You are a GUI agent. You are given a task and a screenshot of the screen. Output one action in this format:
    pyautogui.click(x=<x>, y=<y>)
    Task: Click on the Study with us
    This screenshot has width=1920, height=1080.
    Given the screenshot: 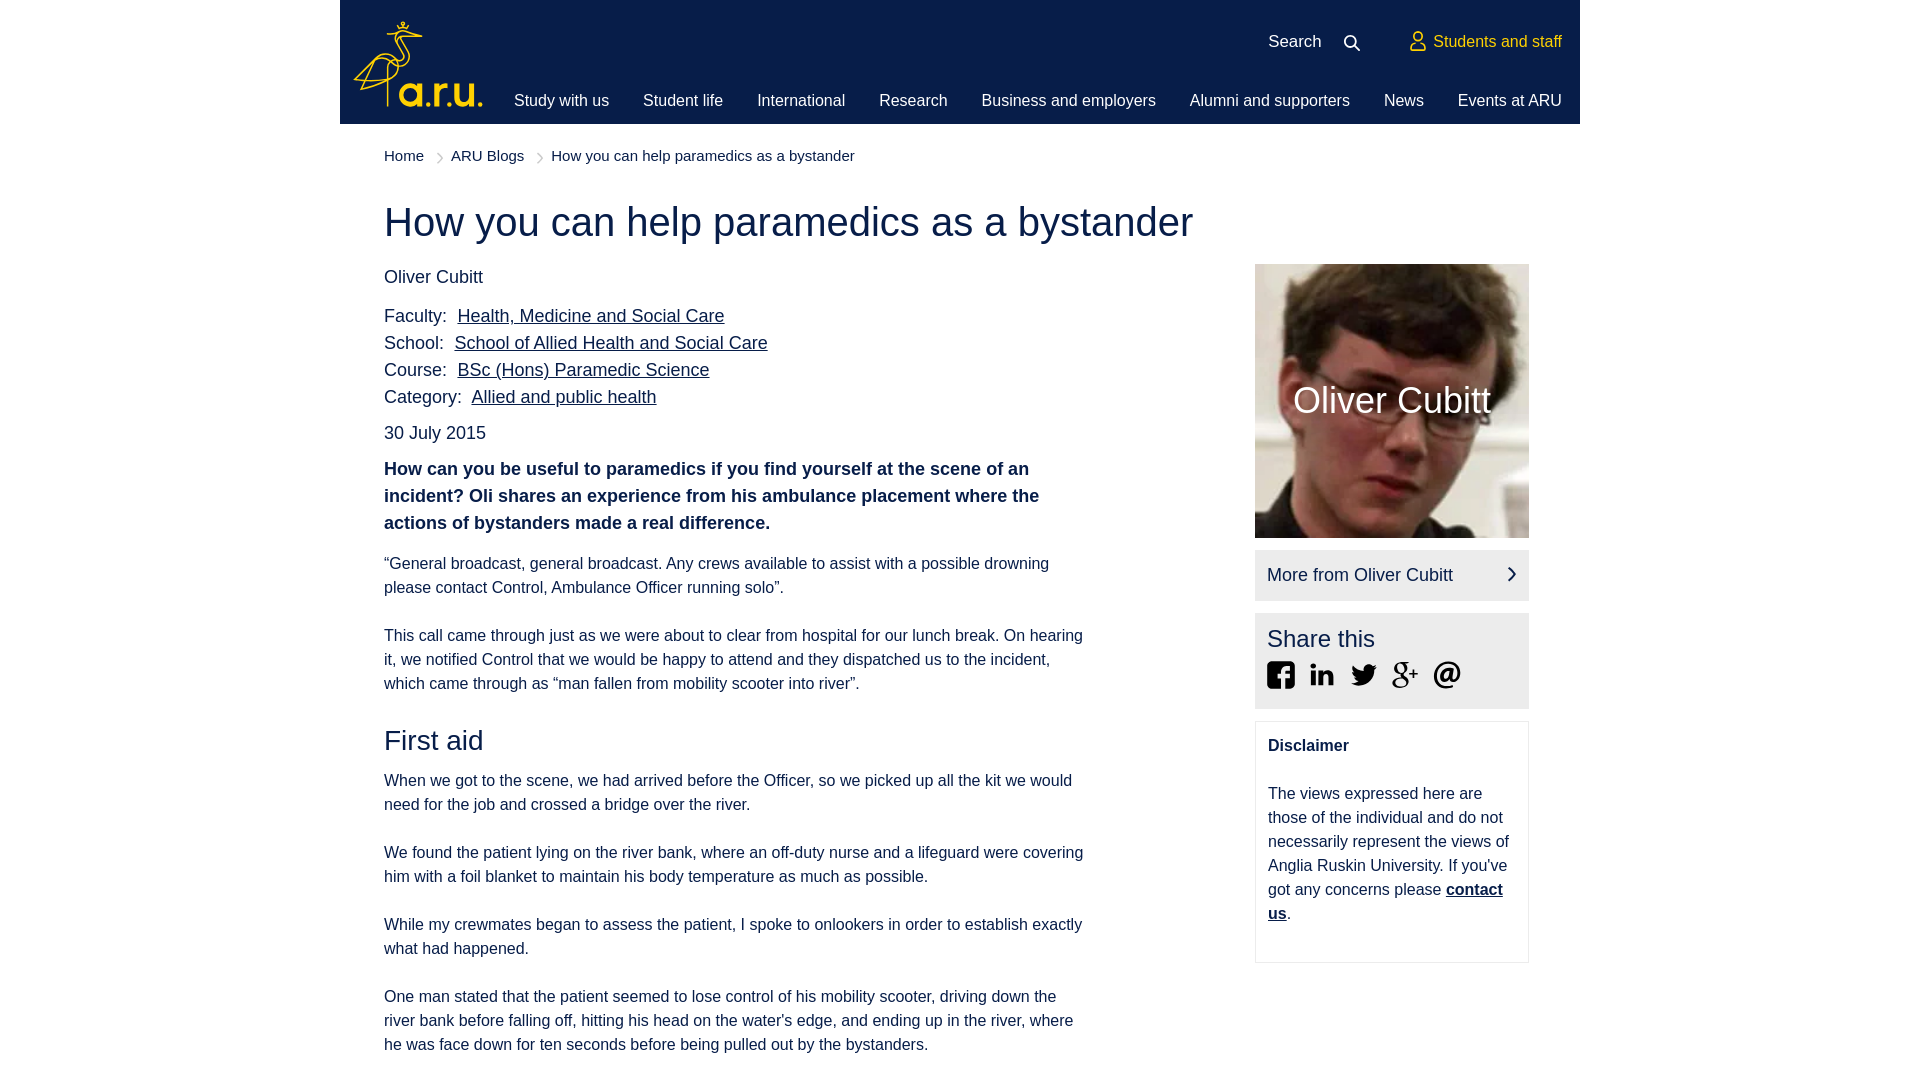 What is the action you would take?
    pyautogui.click(x=561, y=100)
    